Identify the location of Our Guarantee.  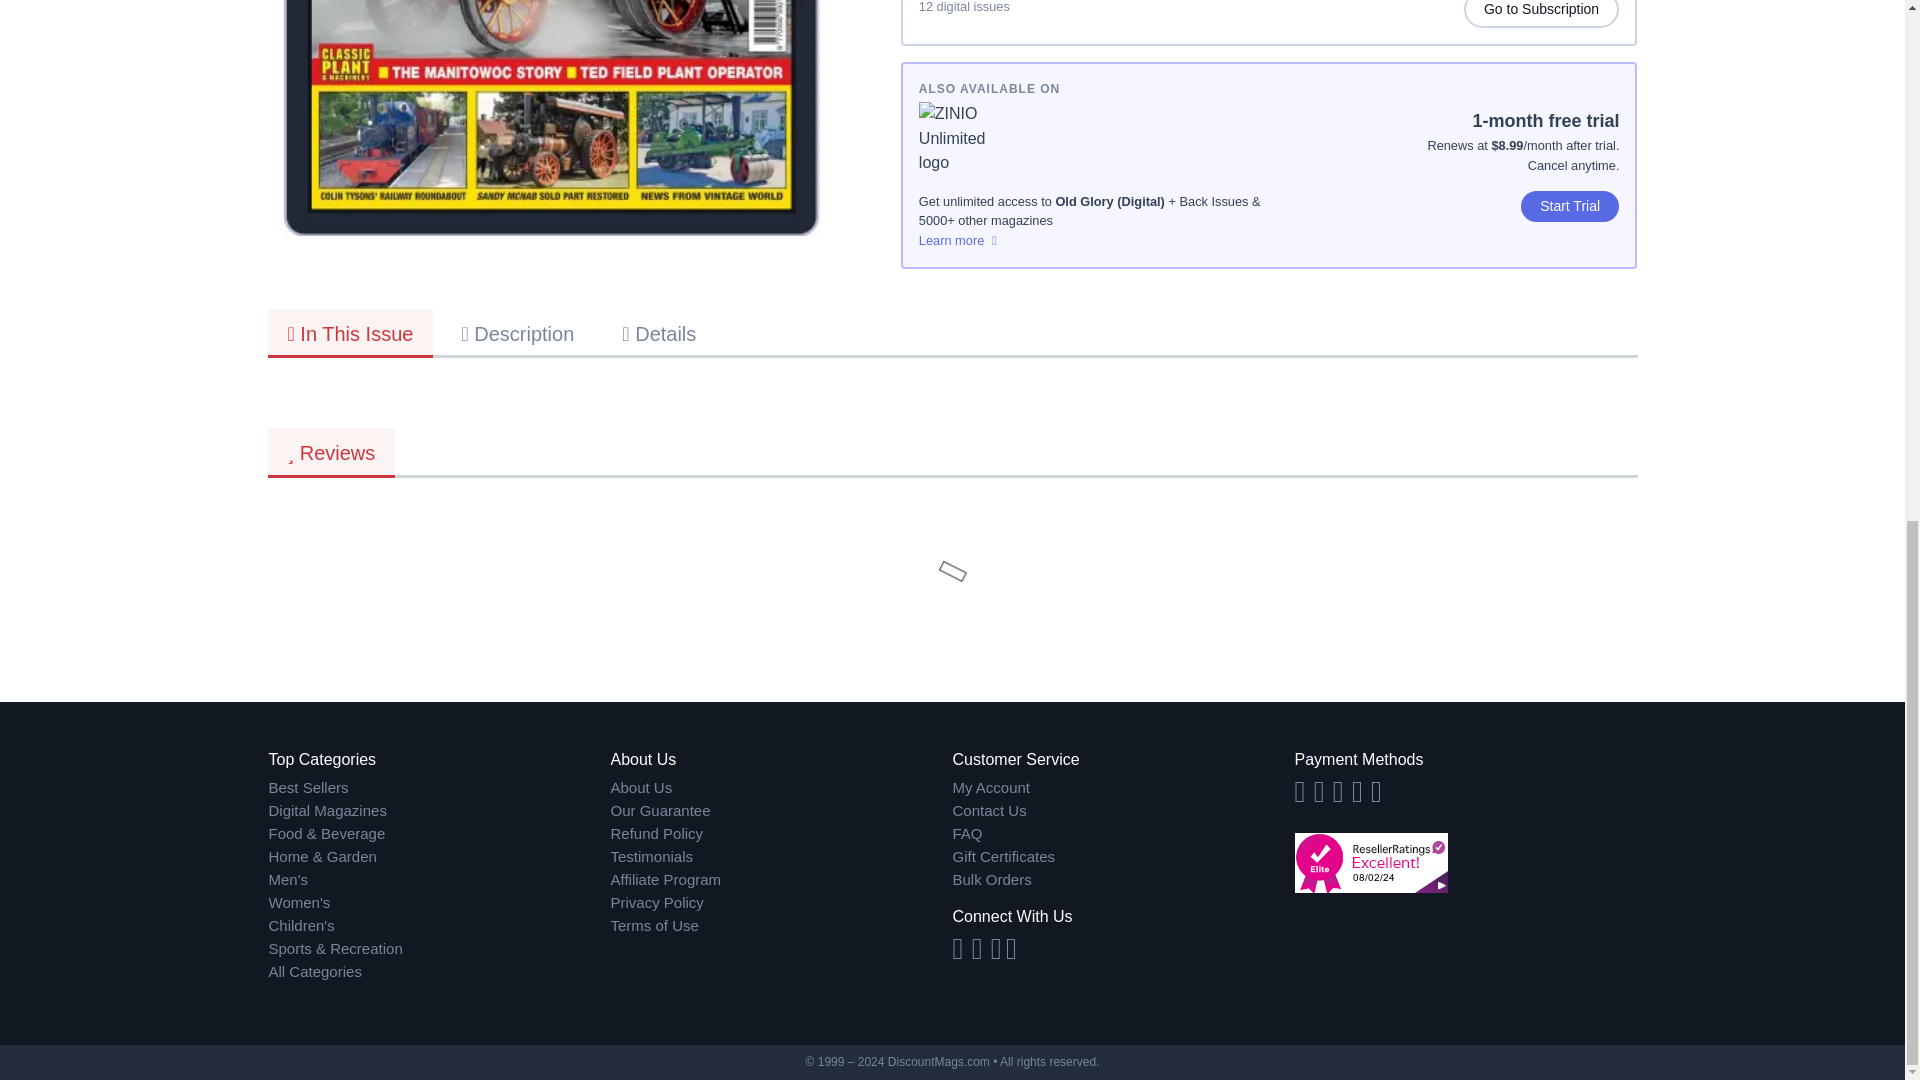
(781, 811).